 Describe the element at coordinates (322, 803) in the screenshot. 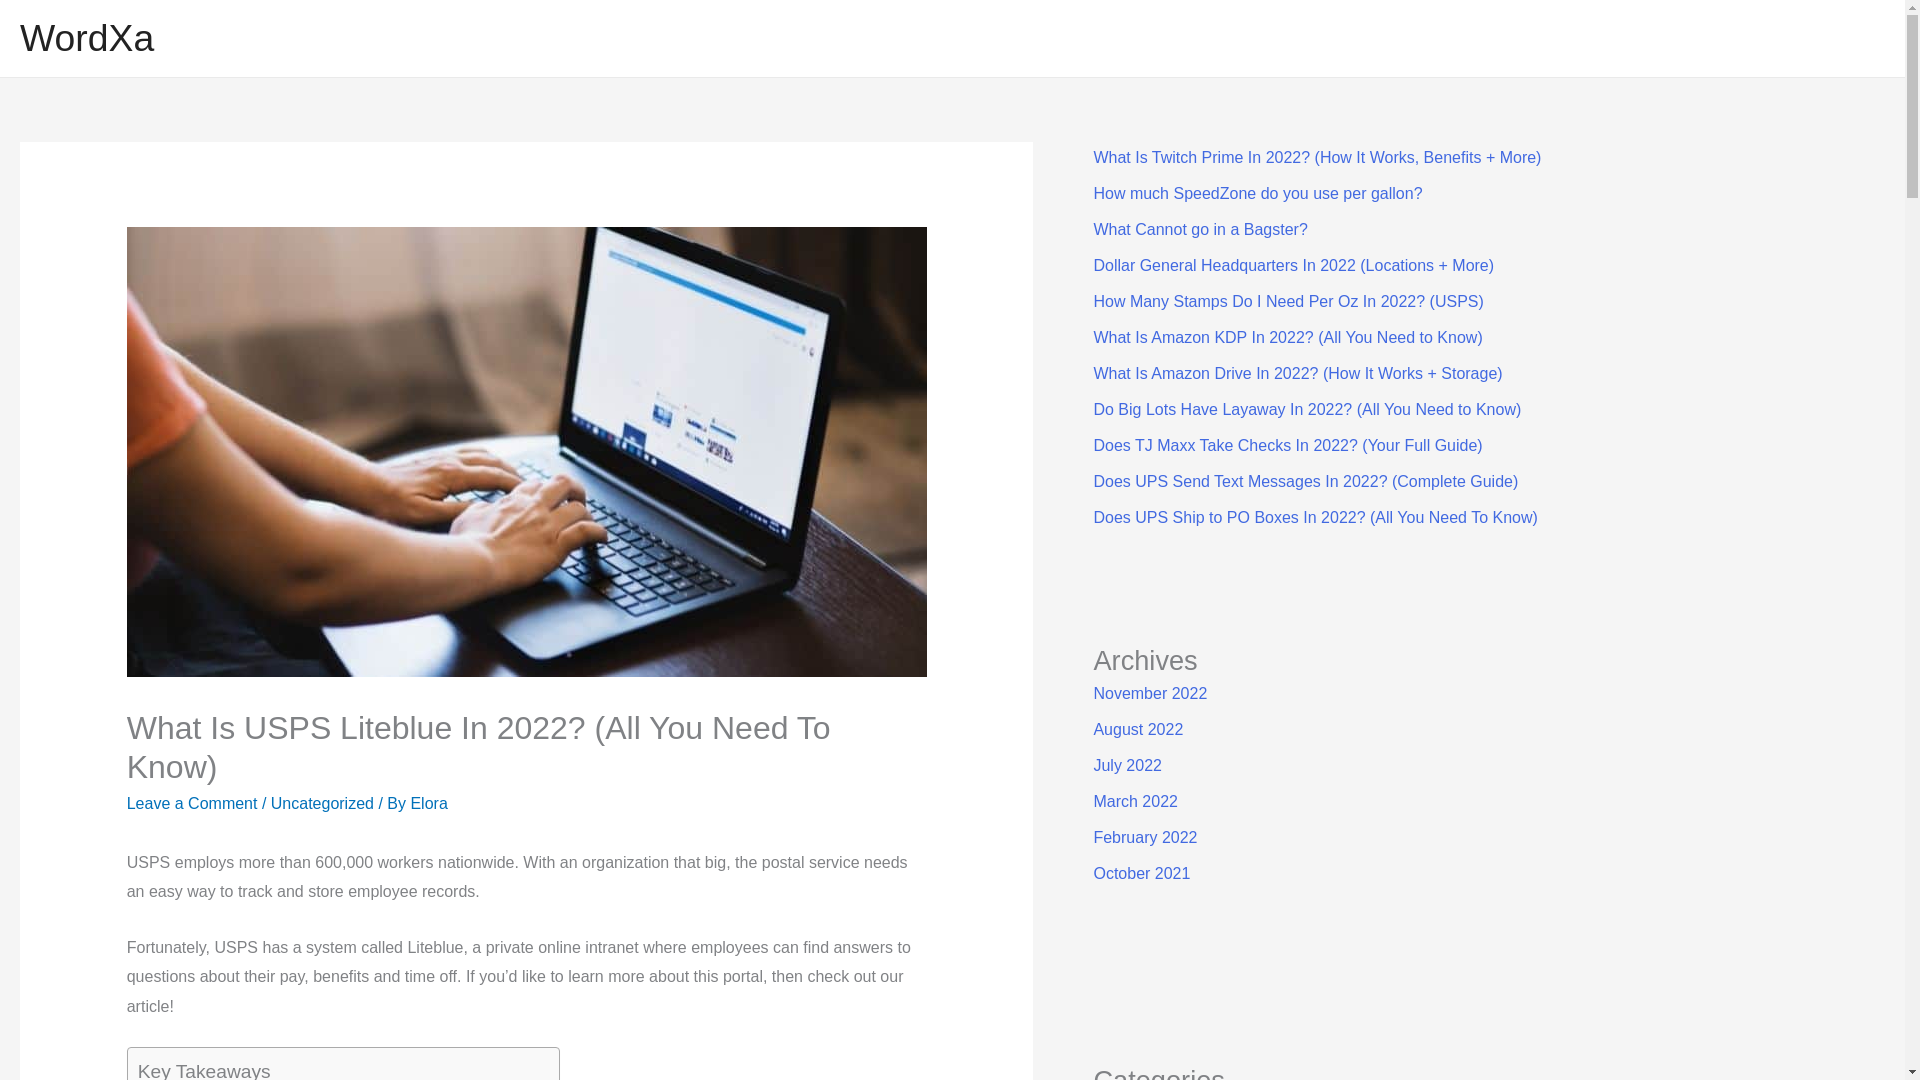

I see `Uncategorized` at that location.